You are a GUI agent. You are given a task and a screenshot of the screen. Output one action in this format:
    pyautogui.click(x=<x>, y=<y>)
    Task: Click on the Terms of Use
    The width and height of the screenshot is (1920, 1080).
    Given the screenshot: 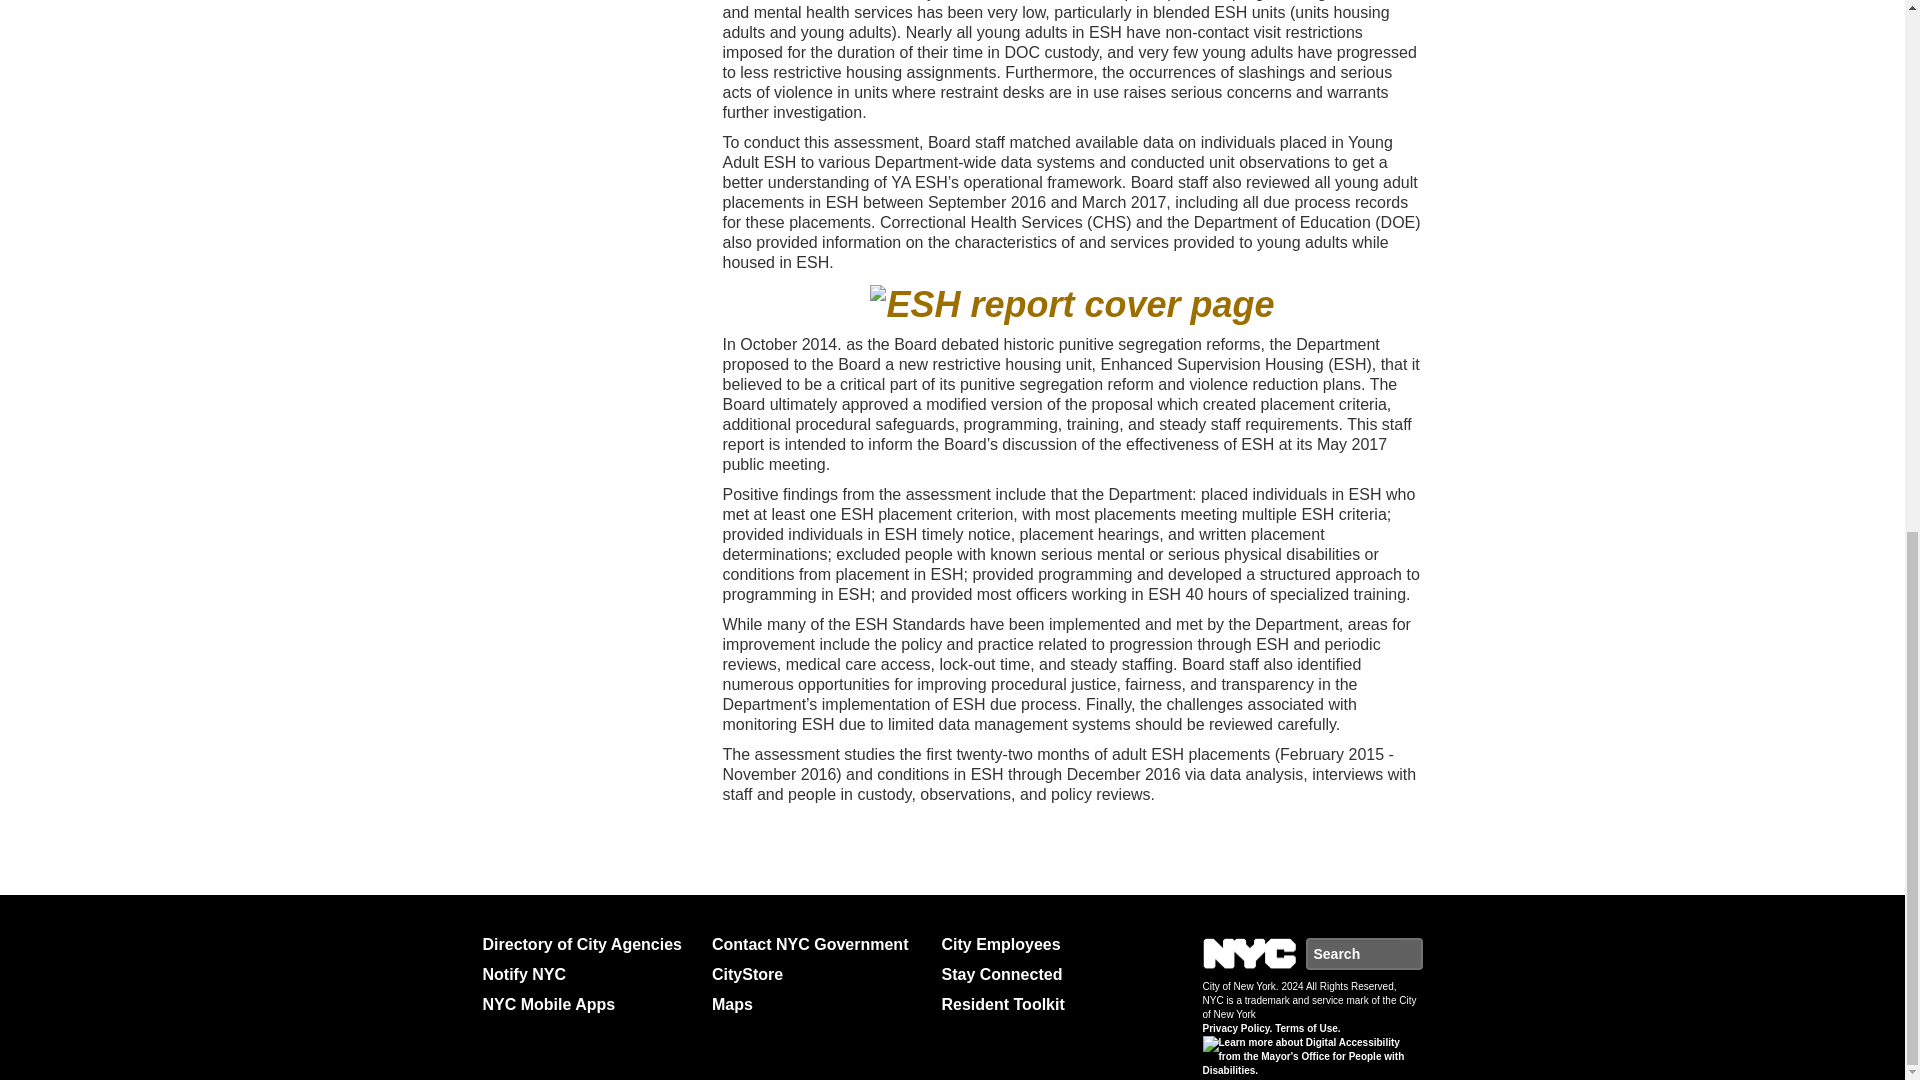 What is the action you would take?
    pyautogui.click(x=1307, y=1028)
    